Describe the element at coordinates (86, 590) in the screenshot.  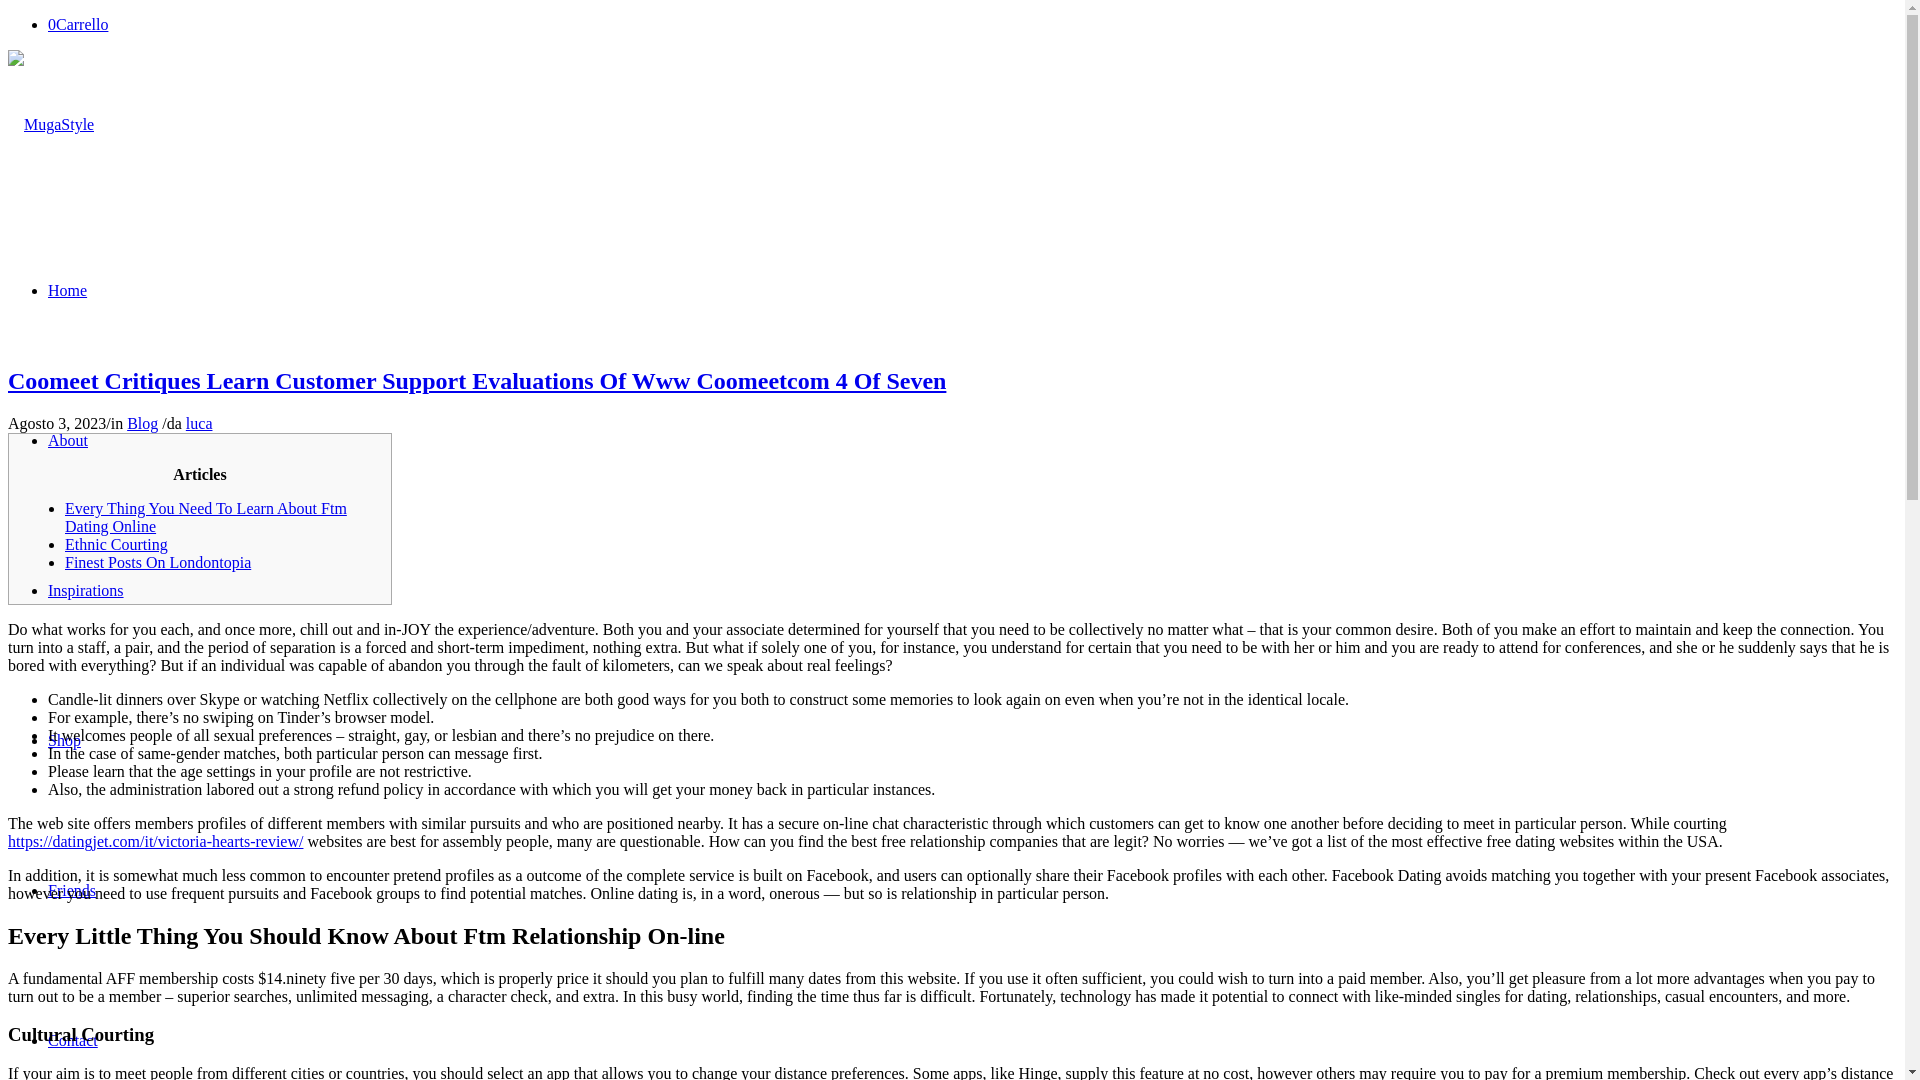
I see `Inspirations` at that location.